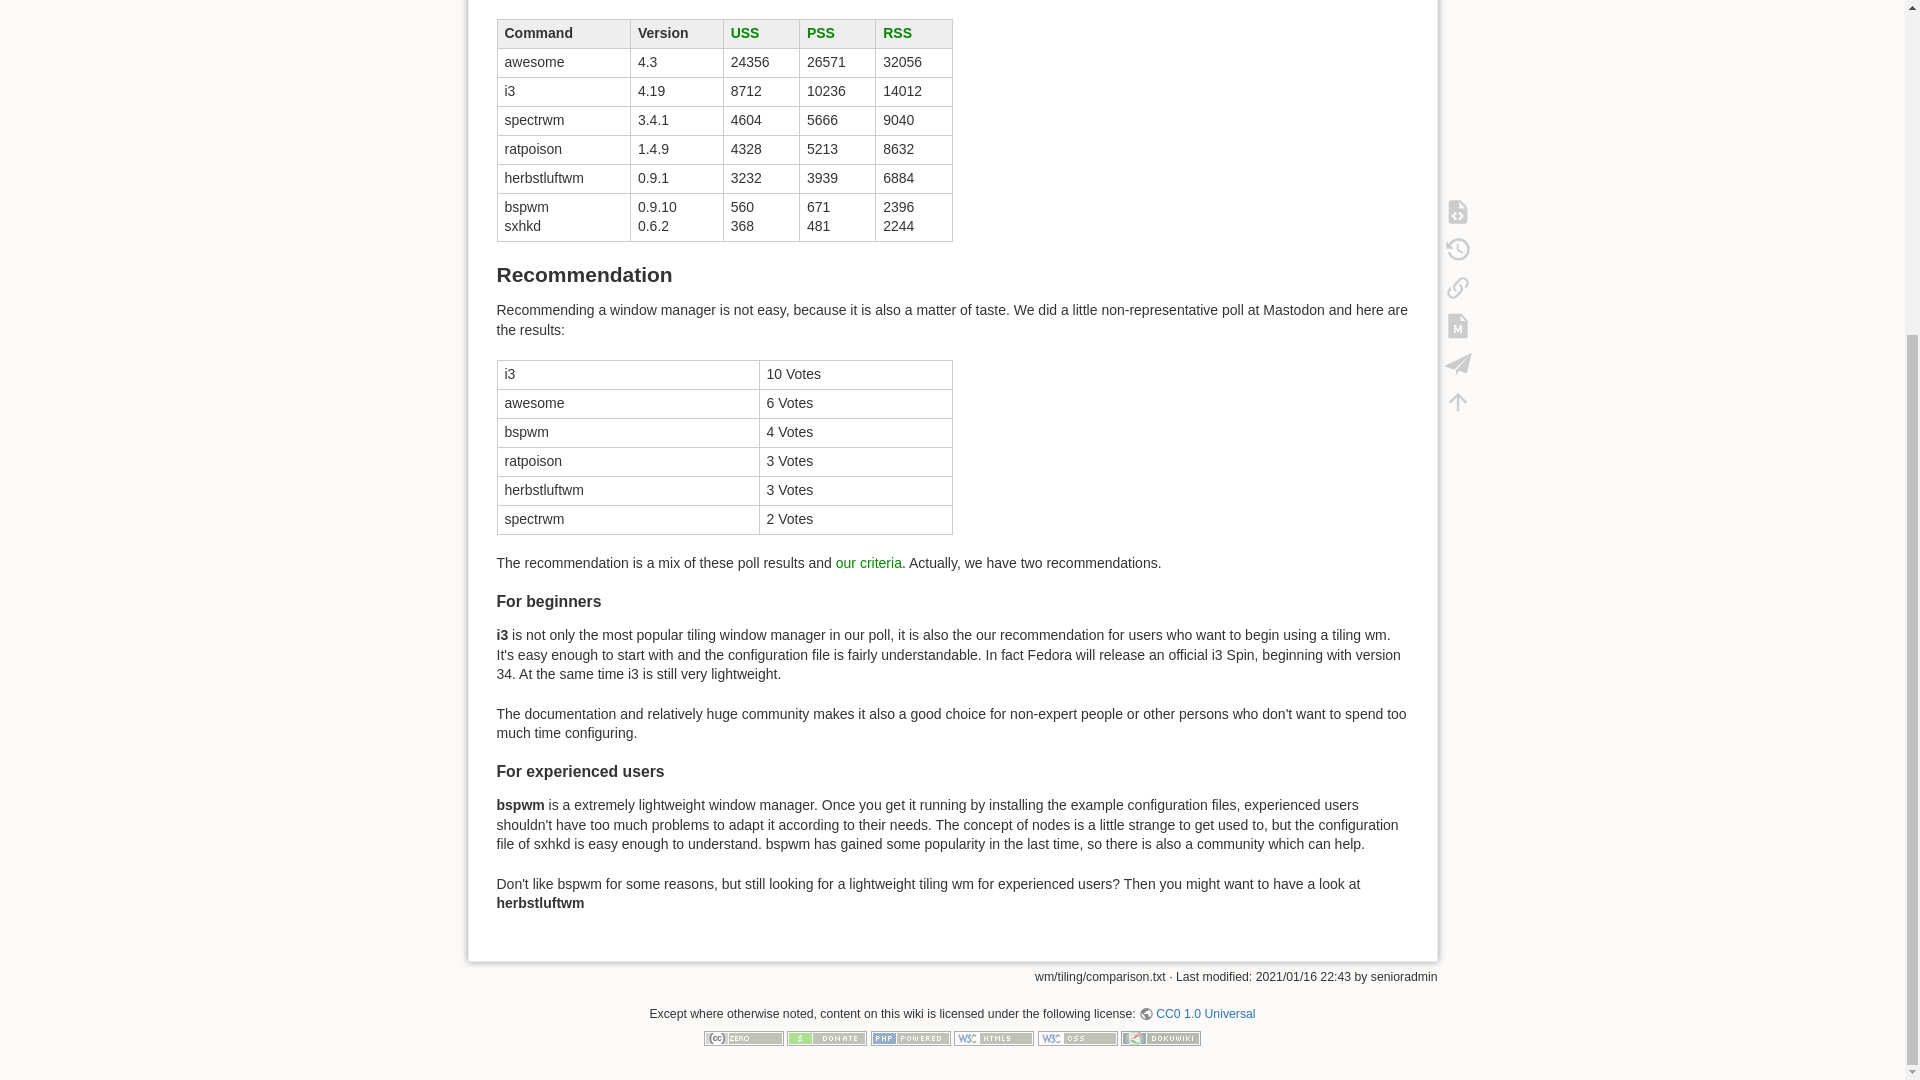 The height and width of the screenshot is (1080, 1920). I want to click on our criteria, so click(868, 563).